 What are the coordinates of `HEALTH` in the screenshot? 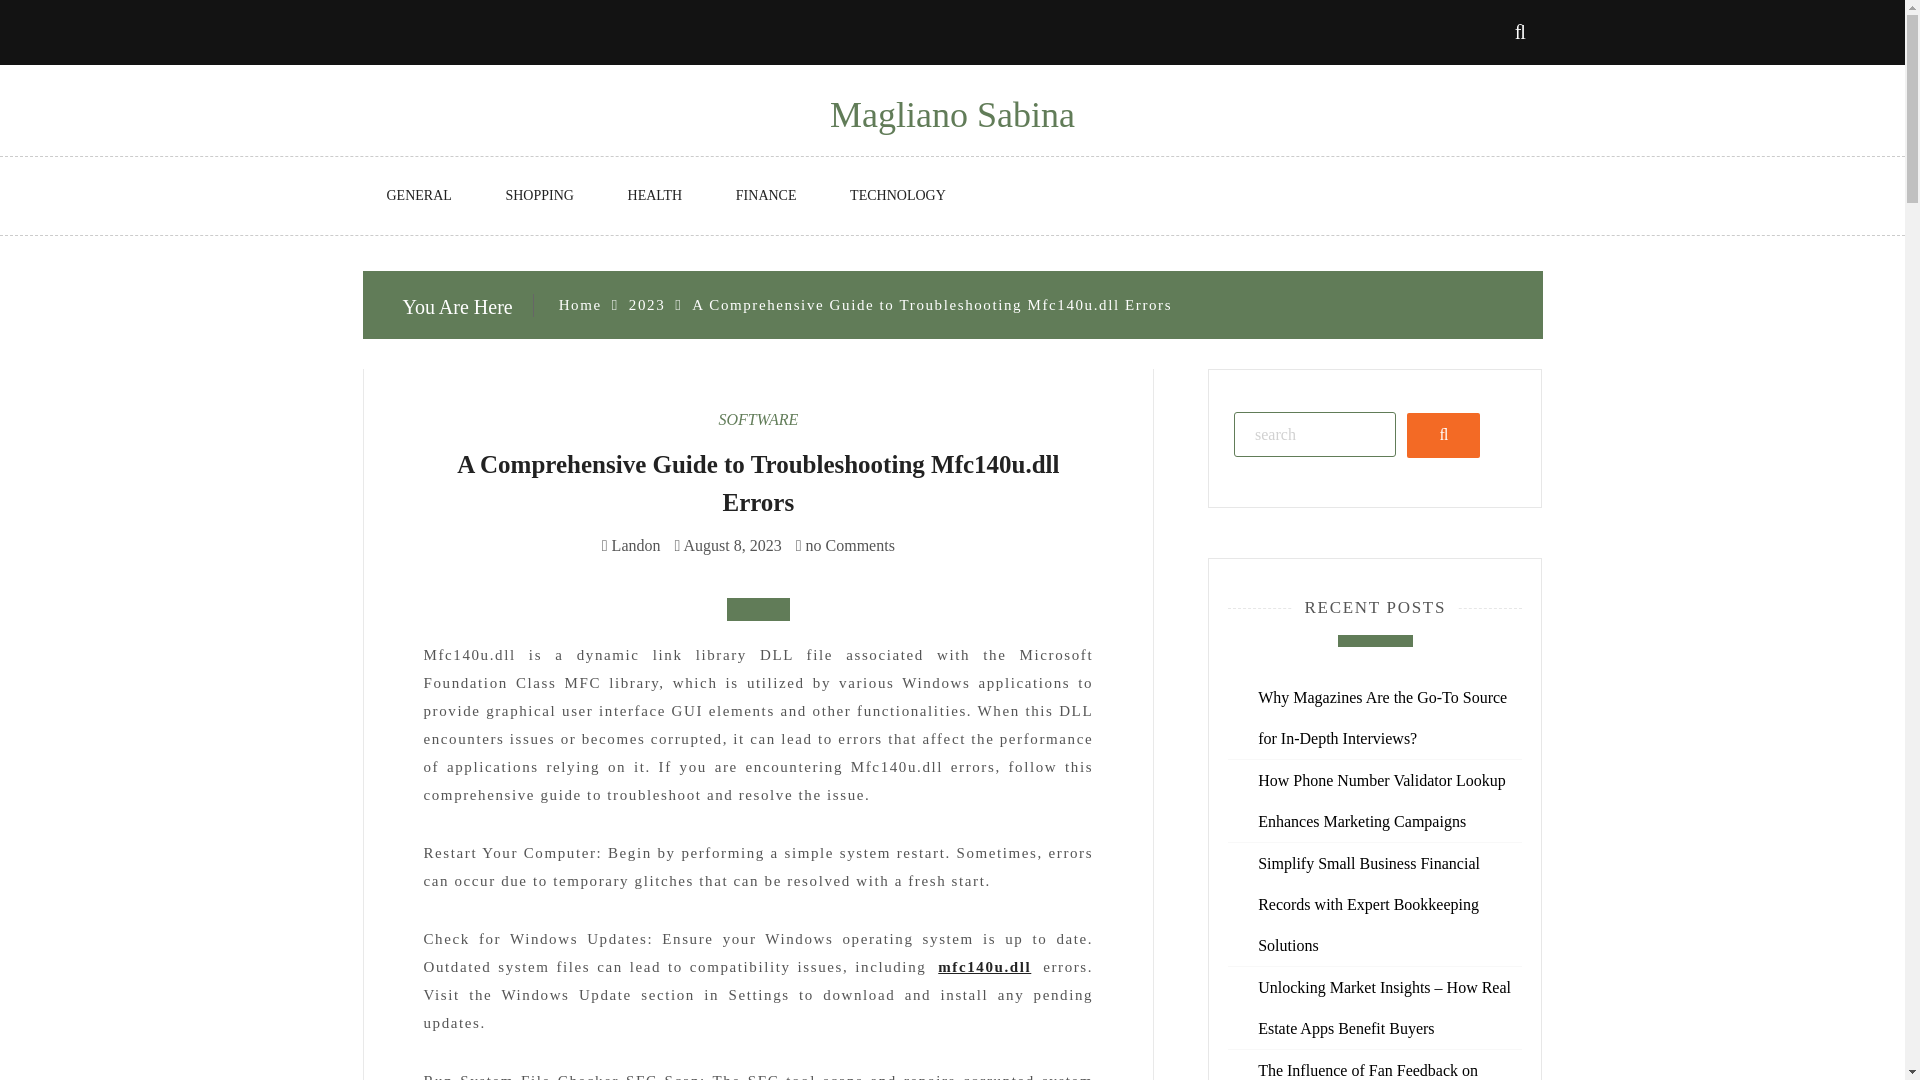 It's located at (655, 196).